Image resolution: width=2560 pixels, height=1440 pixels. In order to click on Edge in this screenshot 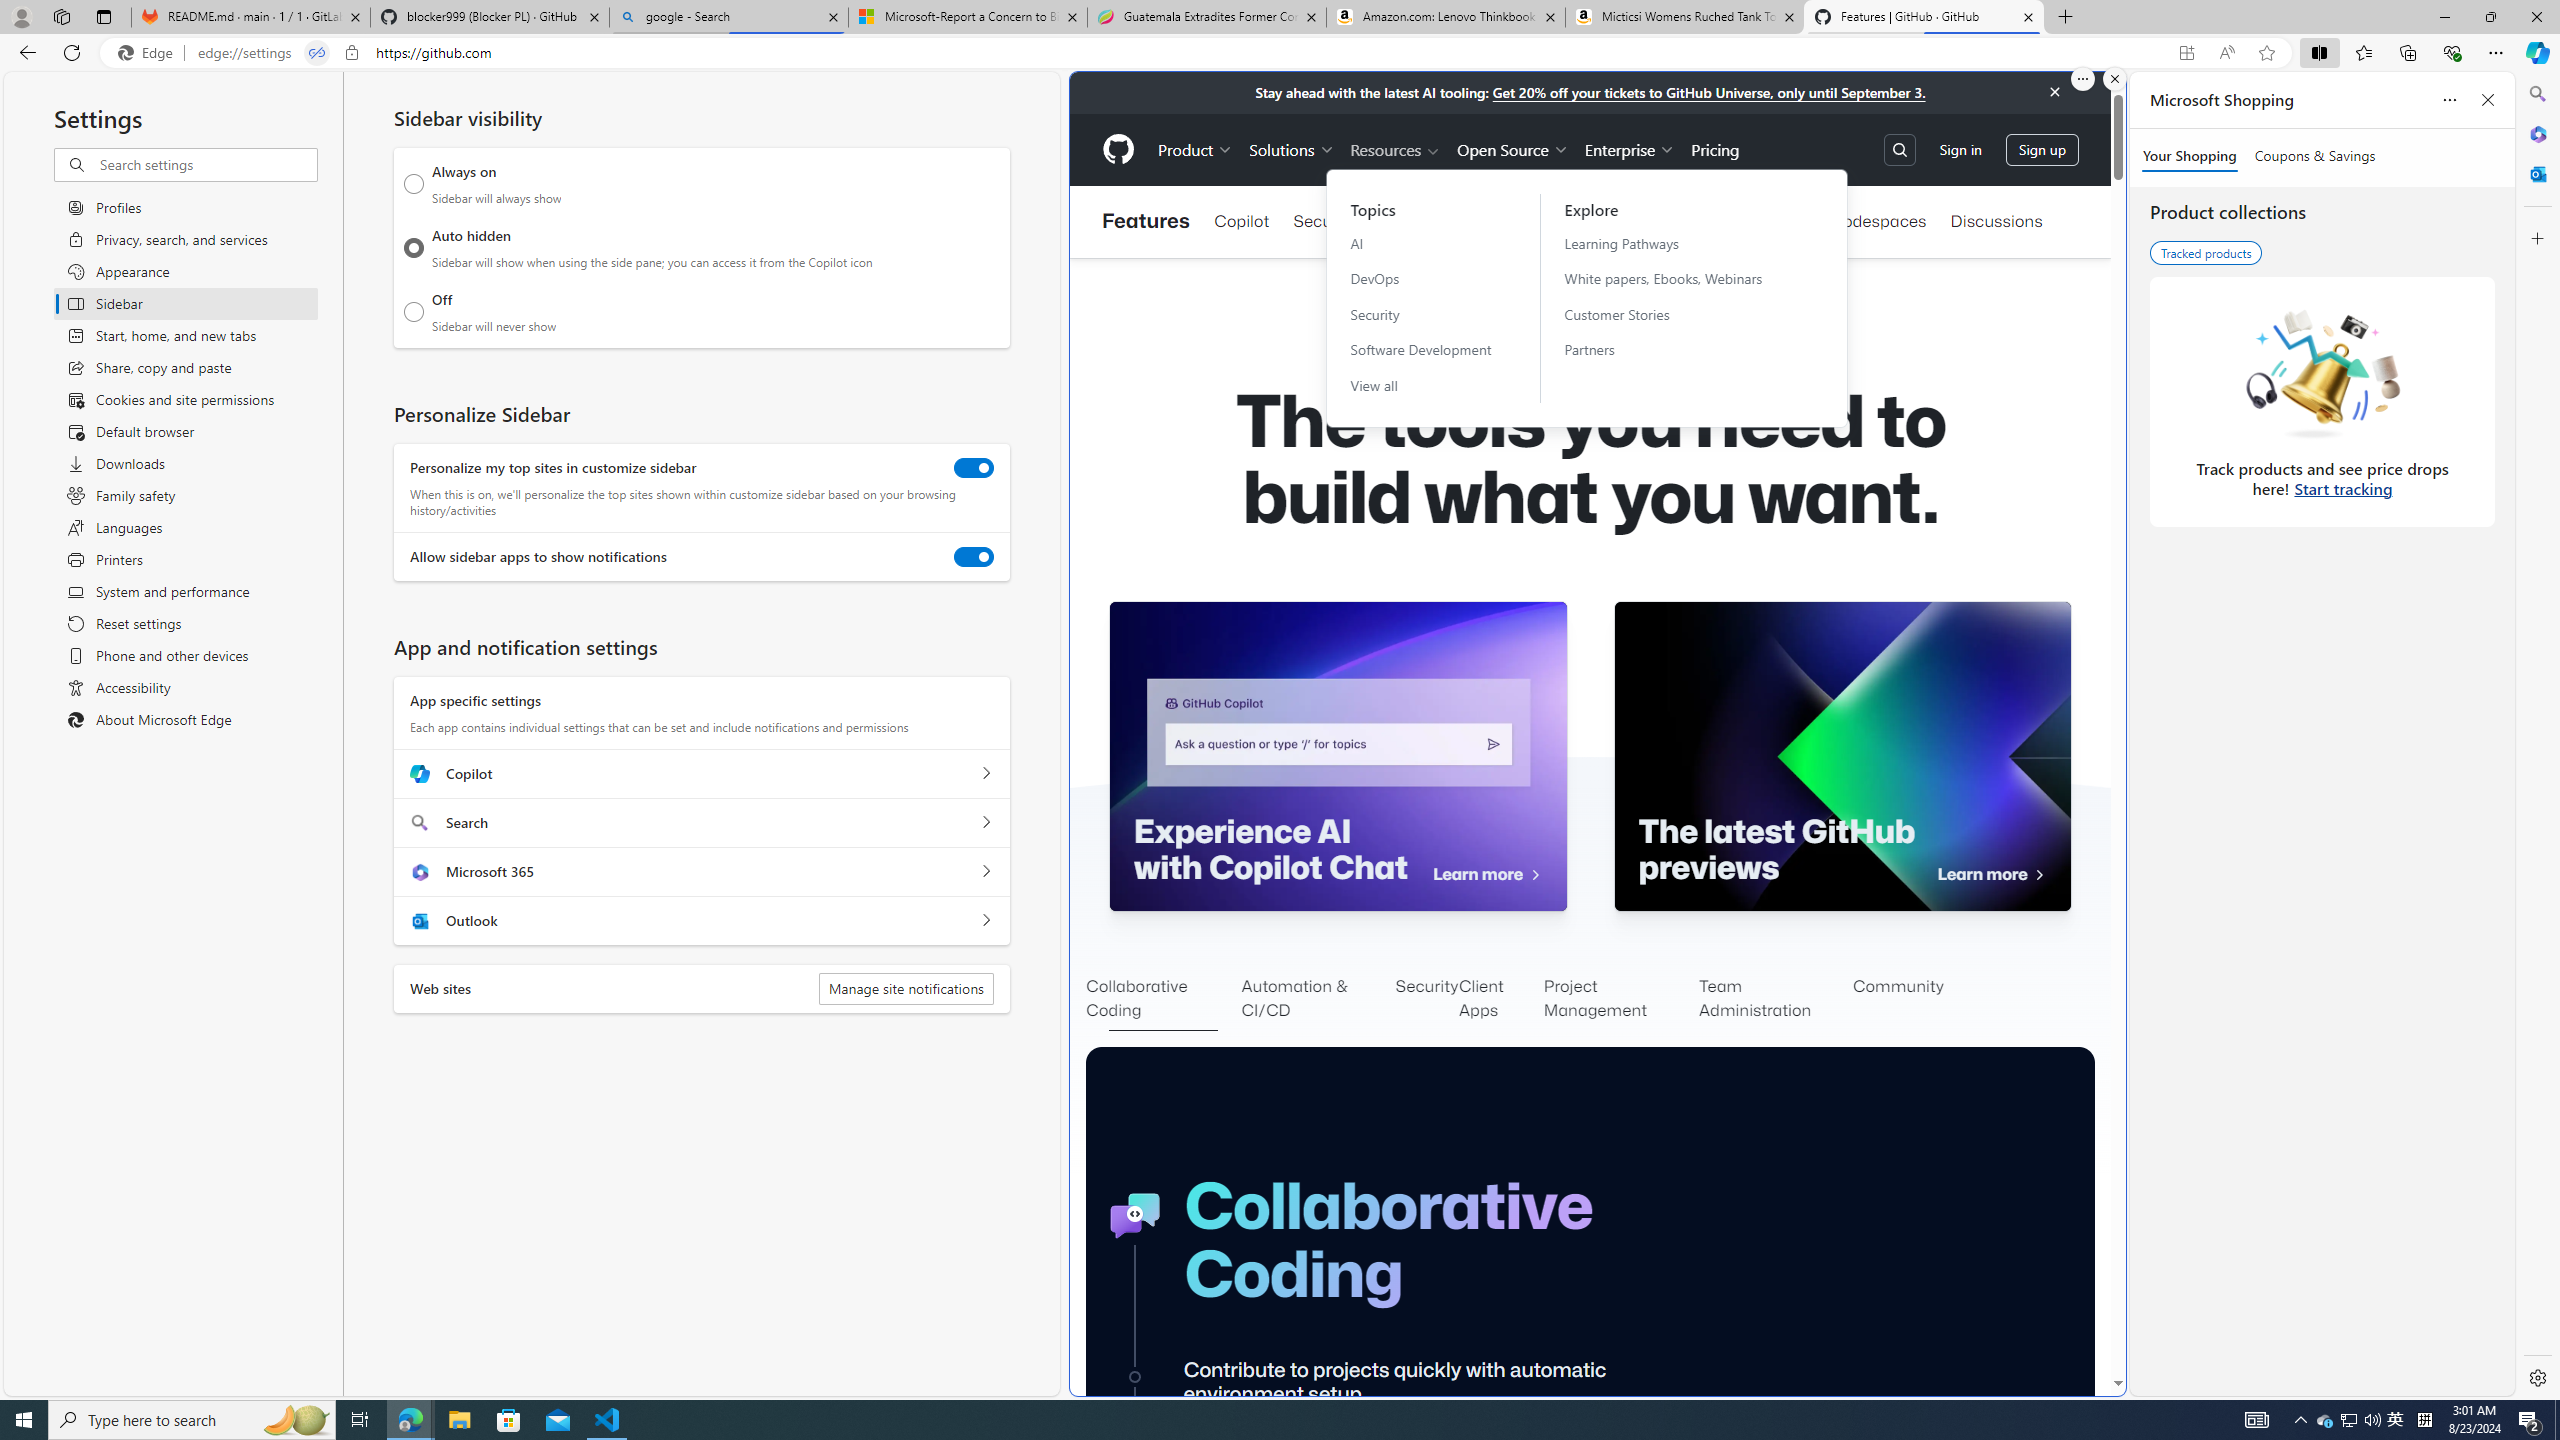, I will do `click(149, 53)`.